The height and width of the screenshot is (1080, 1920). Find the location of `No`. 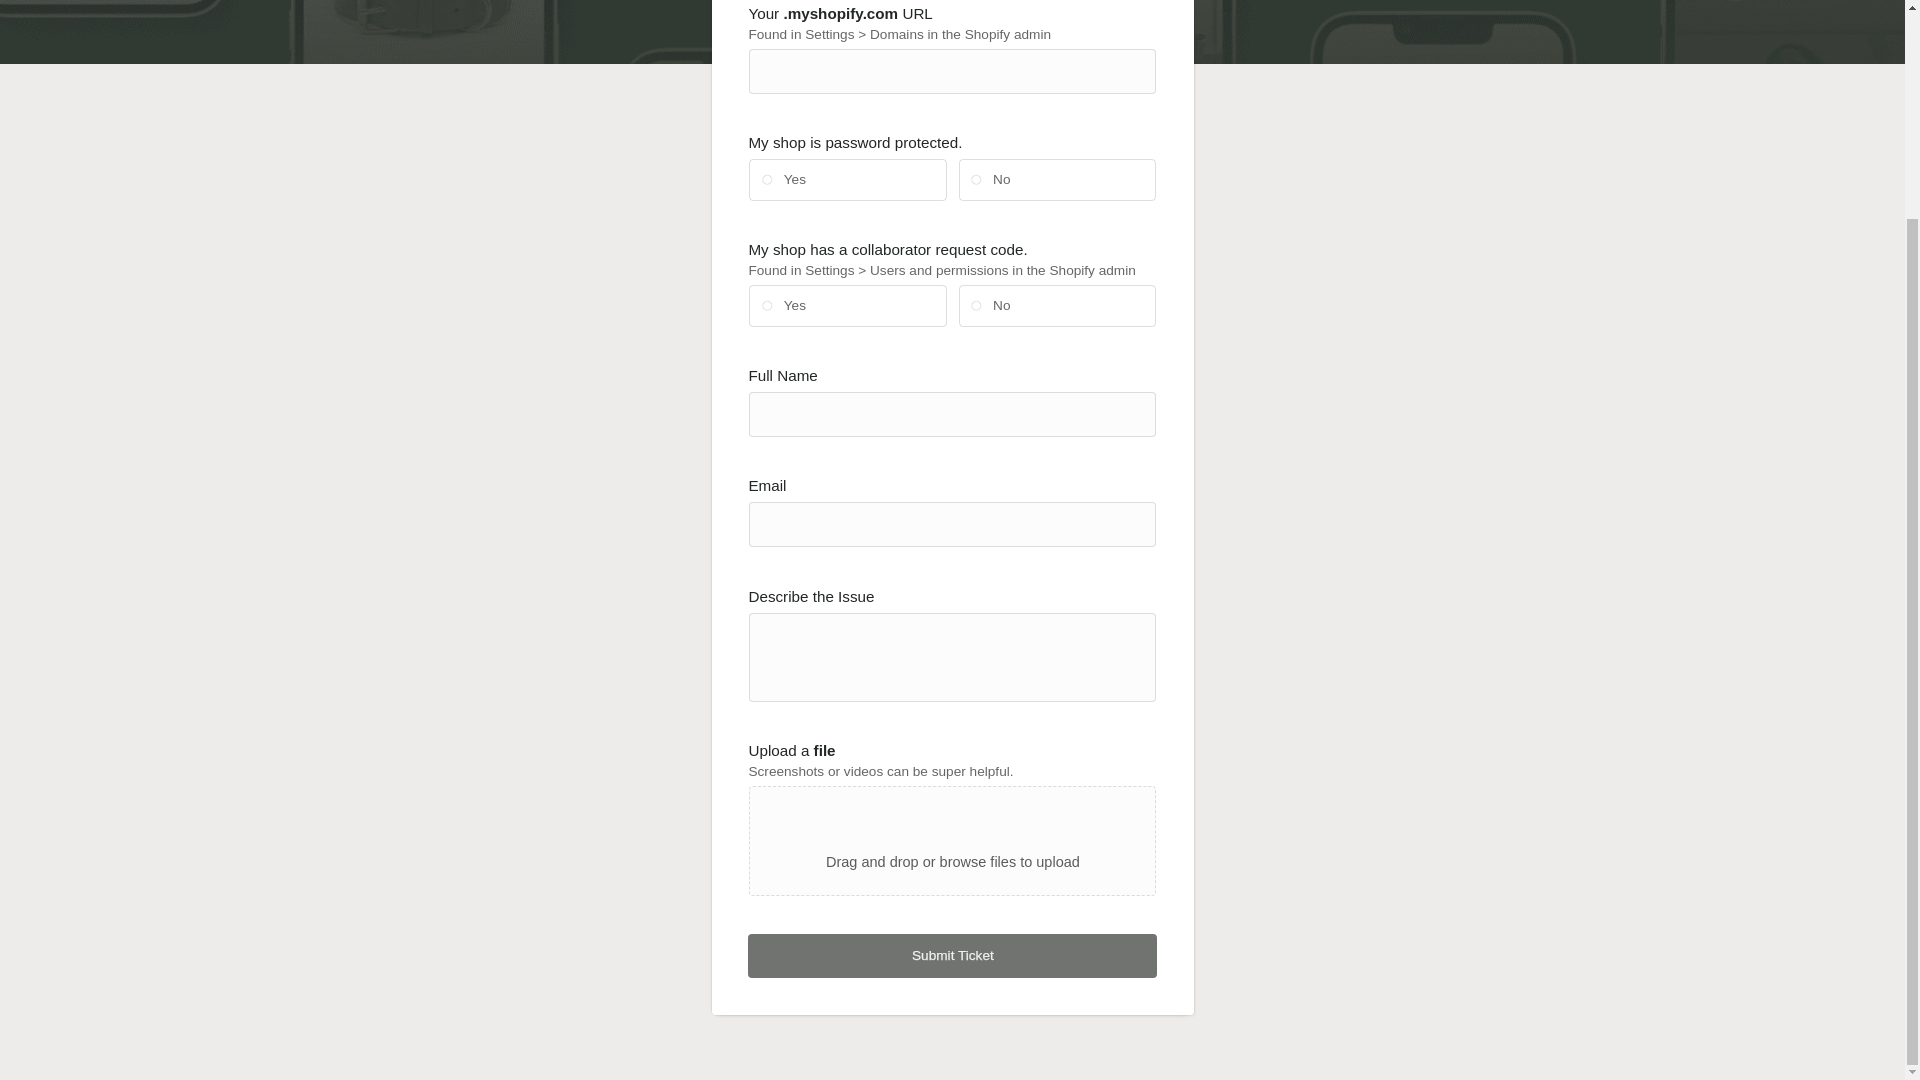

No is located at coordinates (972, 174).